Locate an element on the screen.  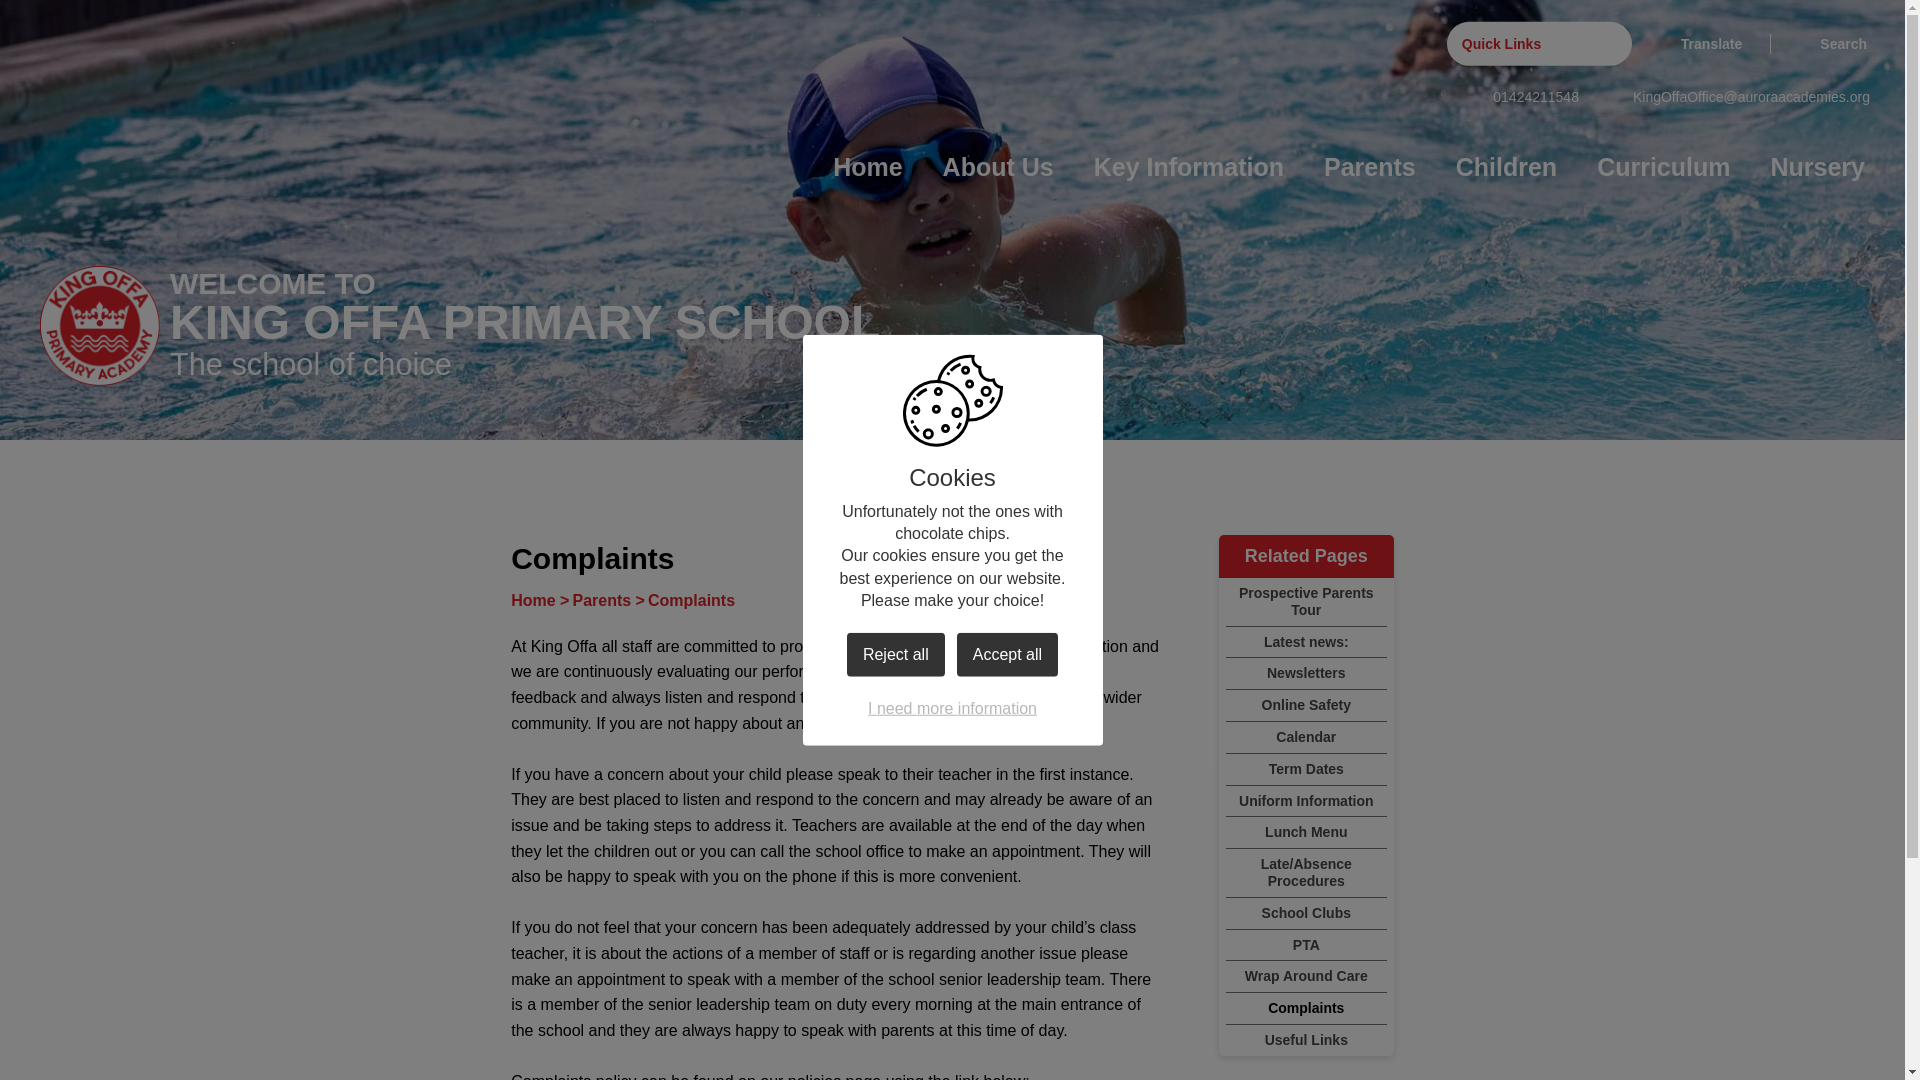
Parents is located at coordinates (1370, 168).